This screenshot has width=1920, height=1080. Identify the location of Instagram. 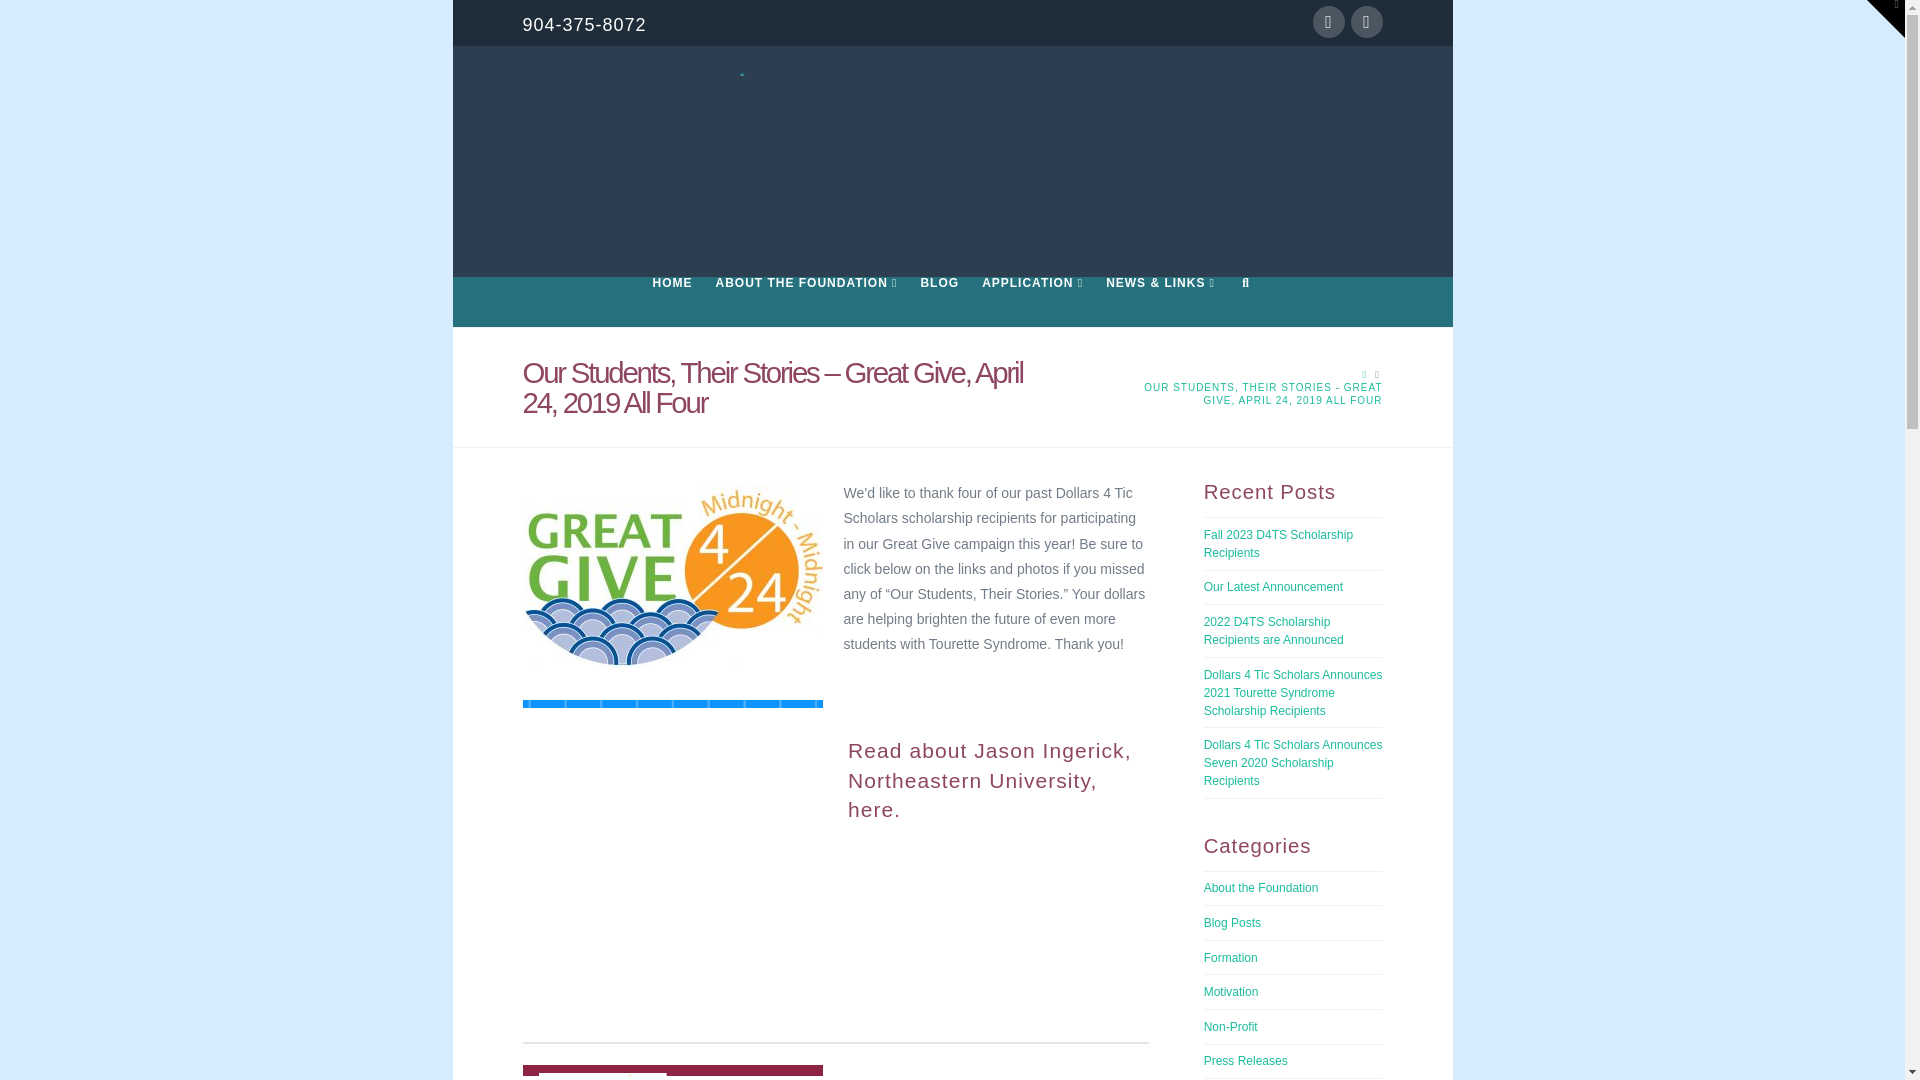
(1366, 22).